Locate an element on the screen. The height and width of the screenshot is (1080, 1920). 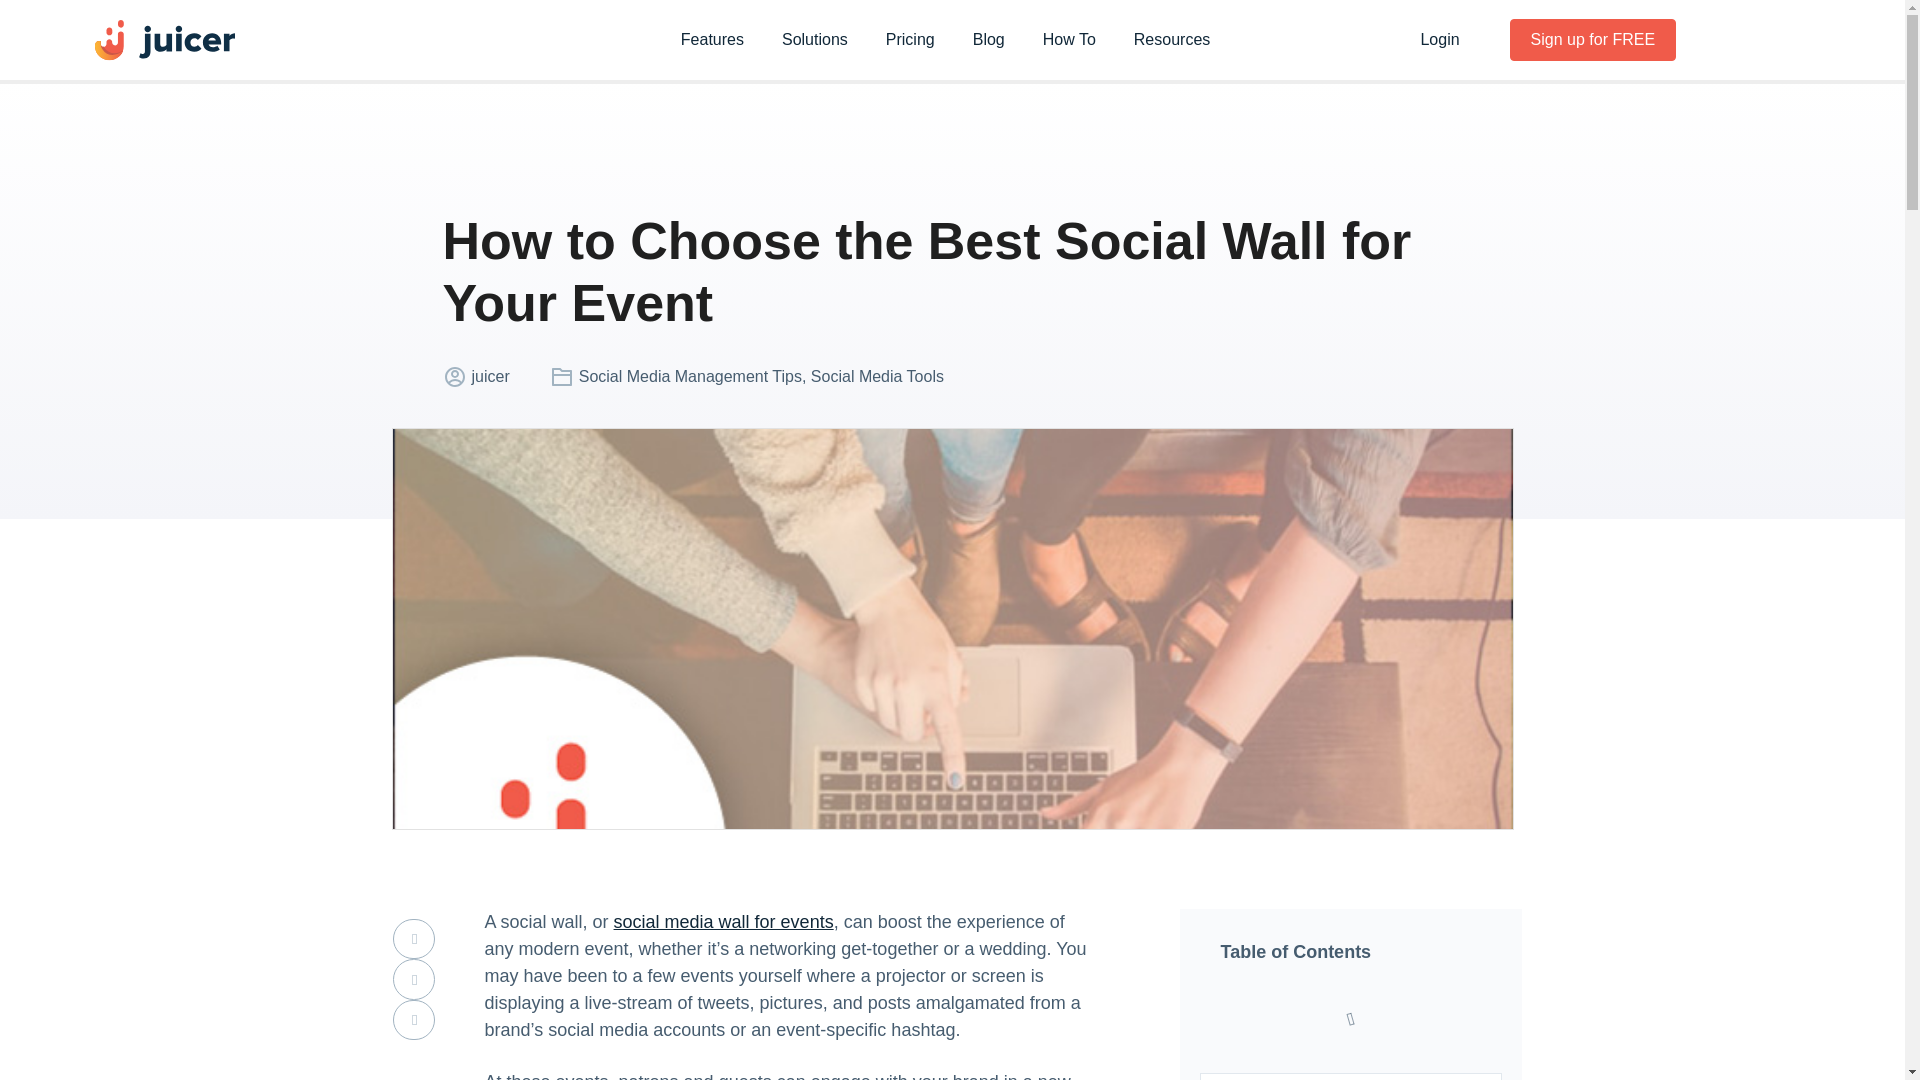
How To is located at coordinates (1069, 40).